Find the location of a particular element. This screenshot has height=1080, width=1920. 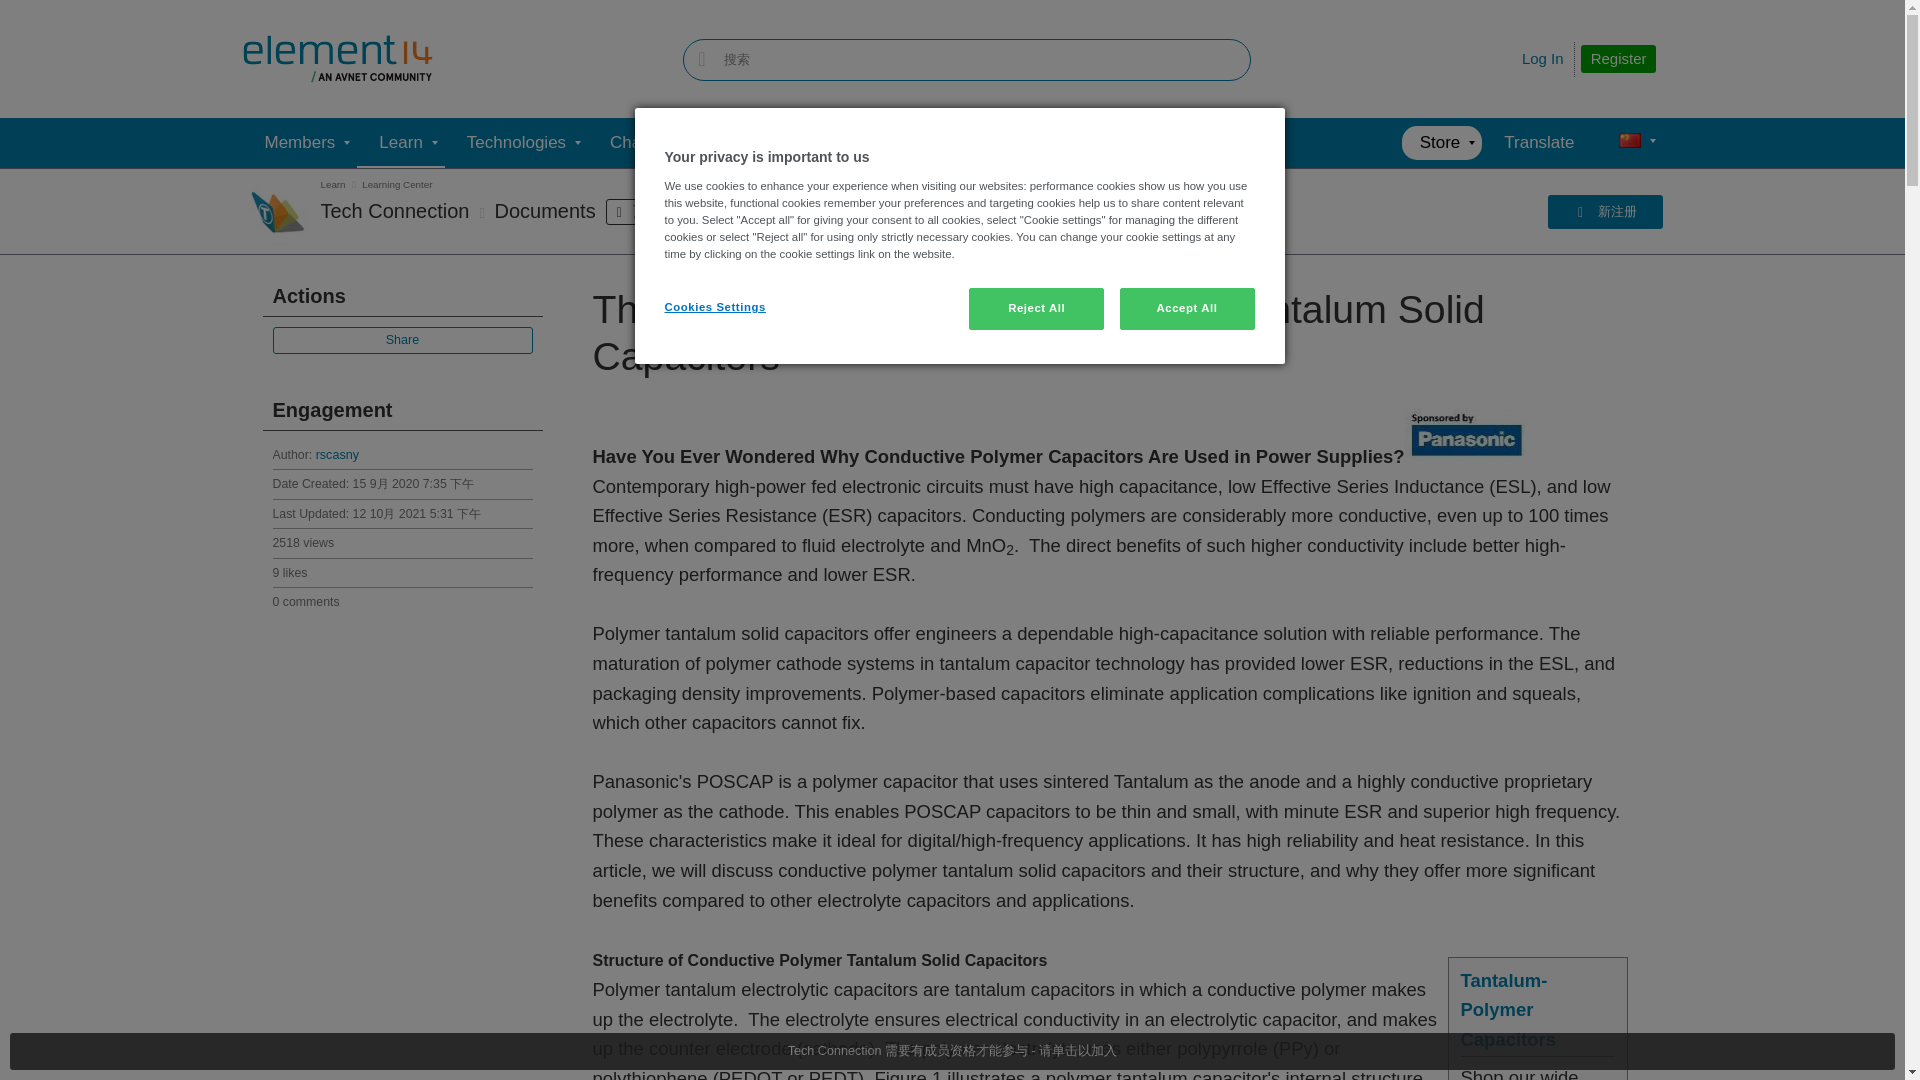

Technologies is located at coordinates (516, 142).